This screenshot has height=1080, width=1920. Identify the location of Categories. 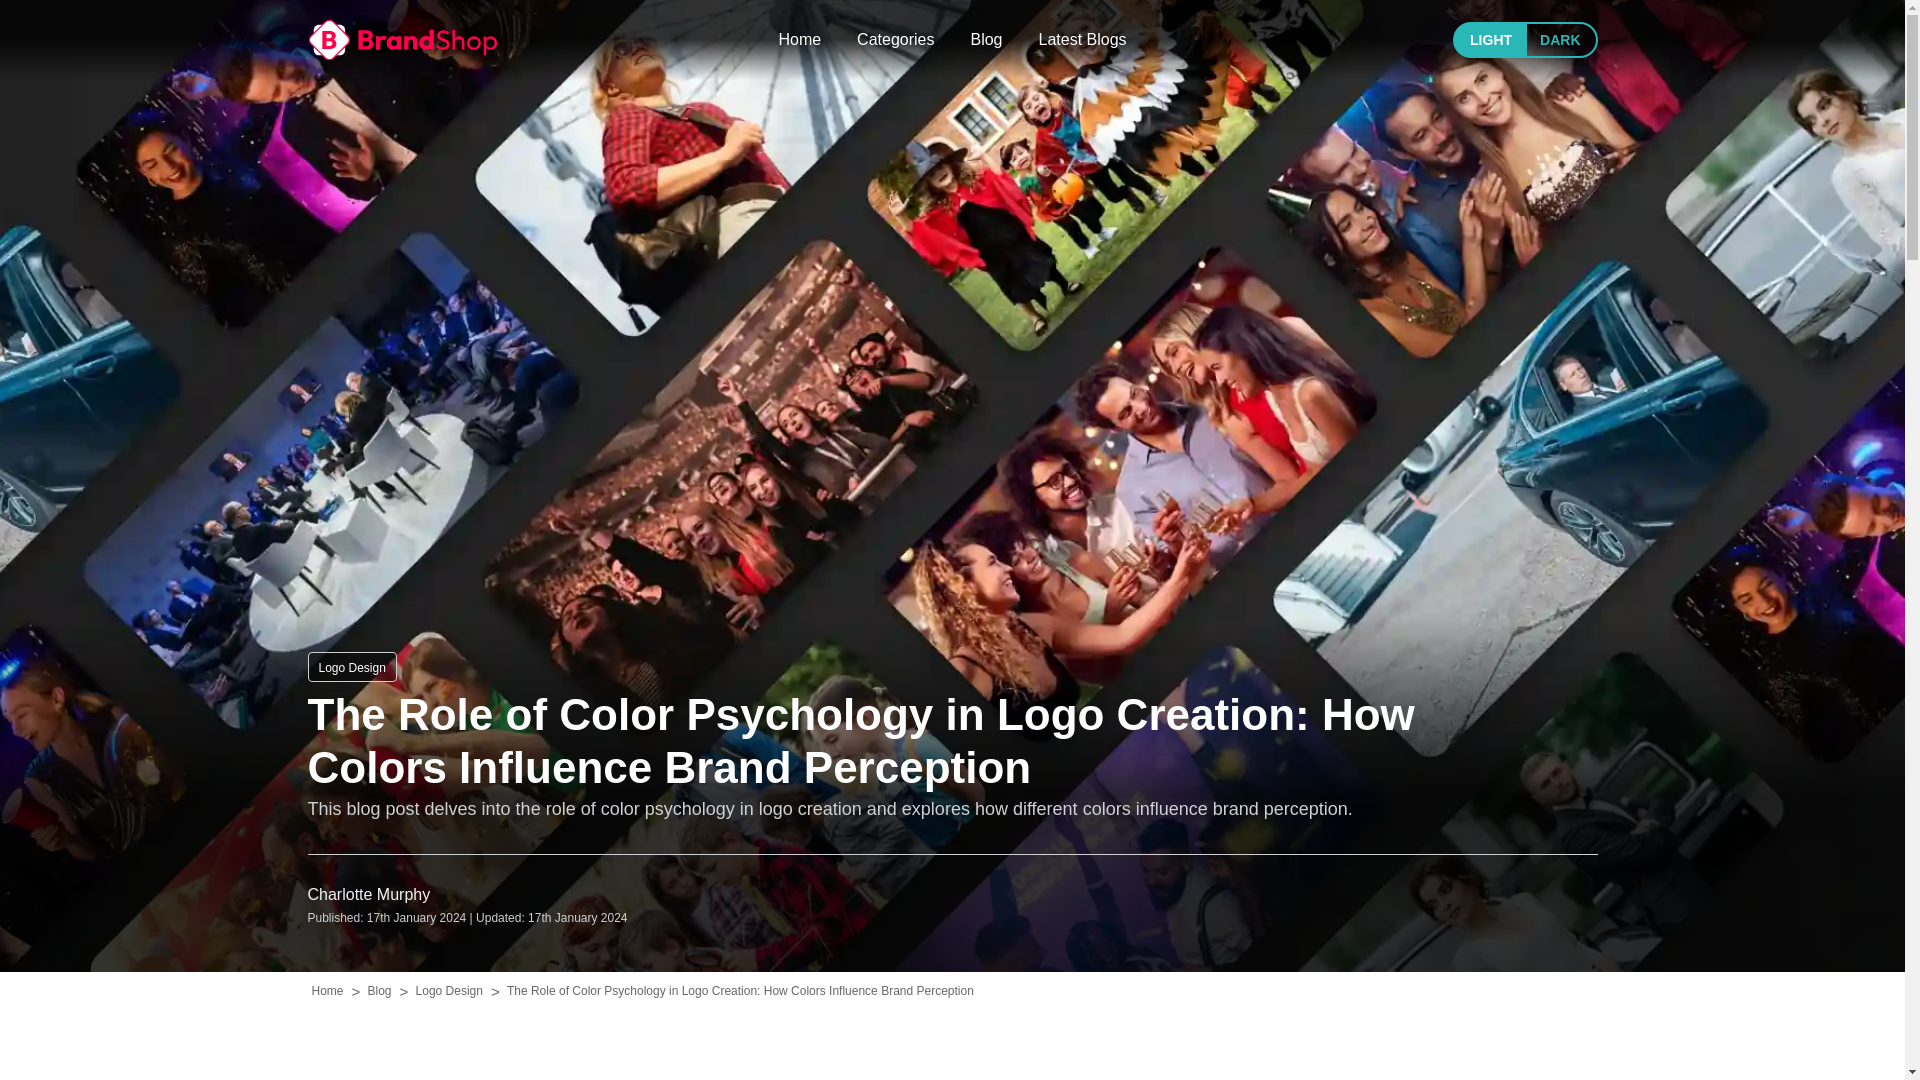
(894, 40).